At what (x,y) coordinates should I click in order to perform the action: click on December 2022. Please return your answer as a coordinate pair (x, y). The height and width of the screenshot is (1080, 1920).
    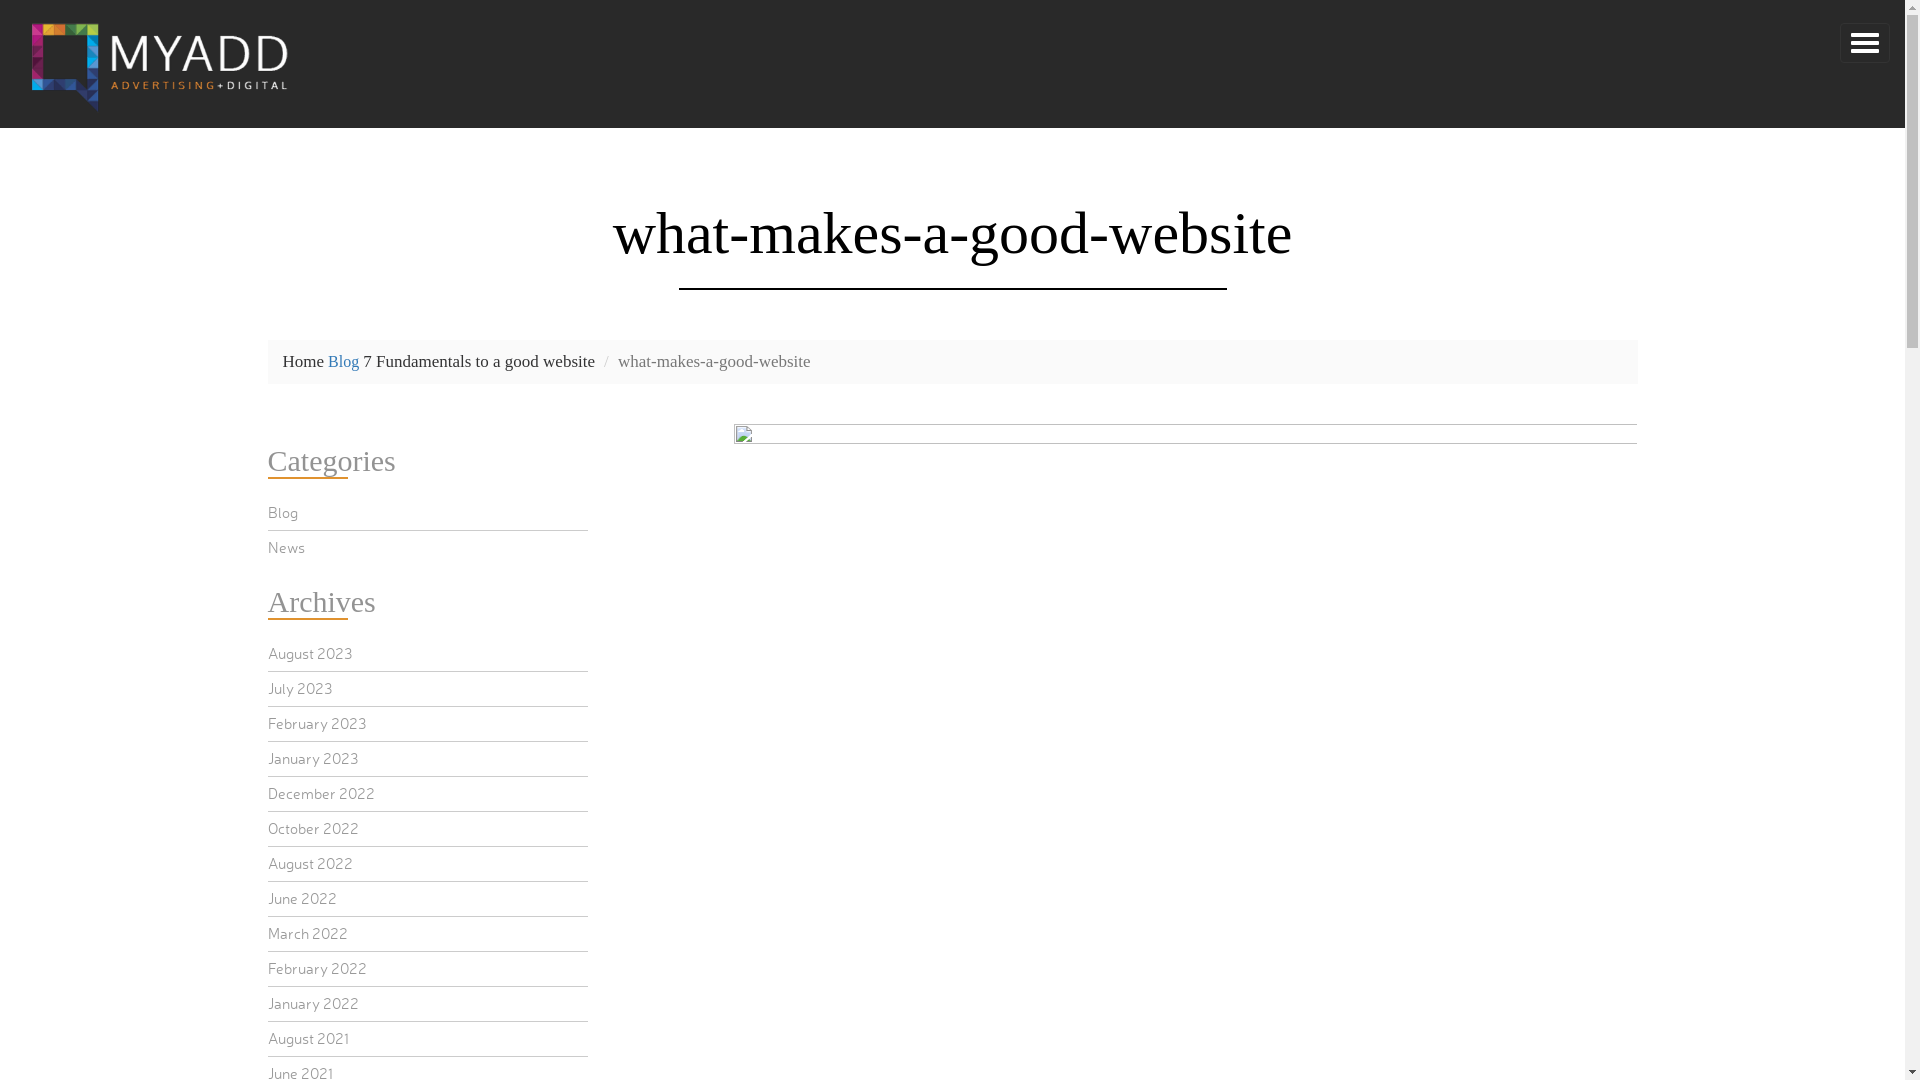
    Looking at the image, I should click on (322, 794).